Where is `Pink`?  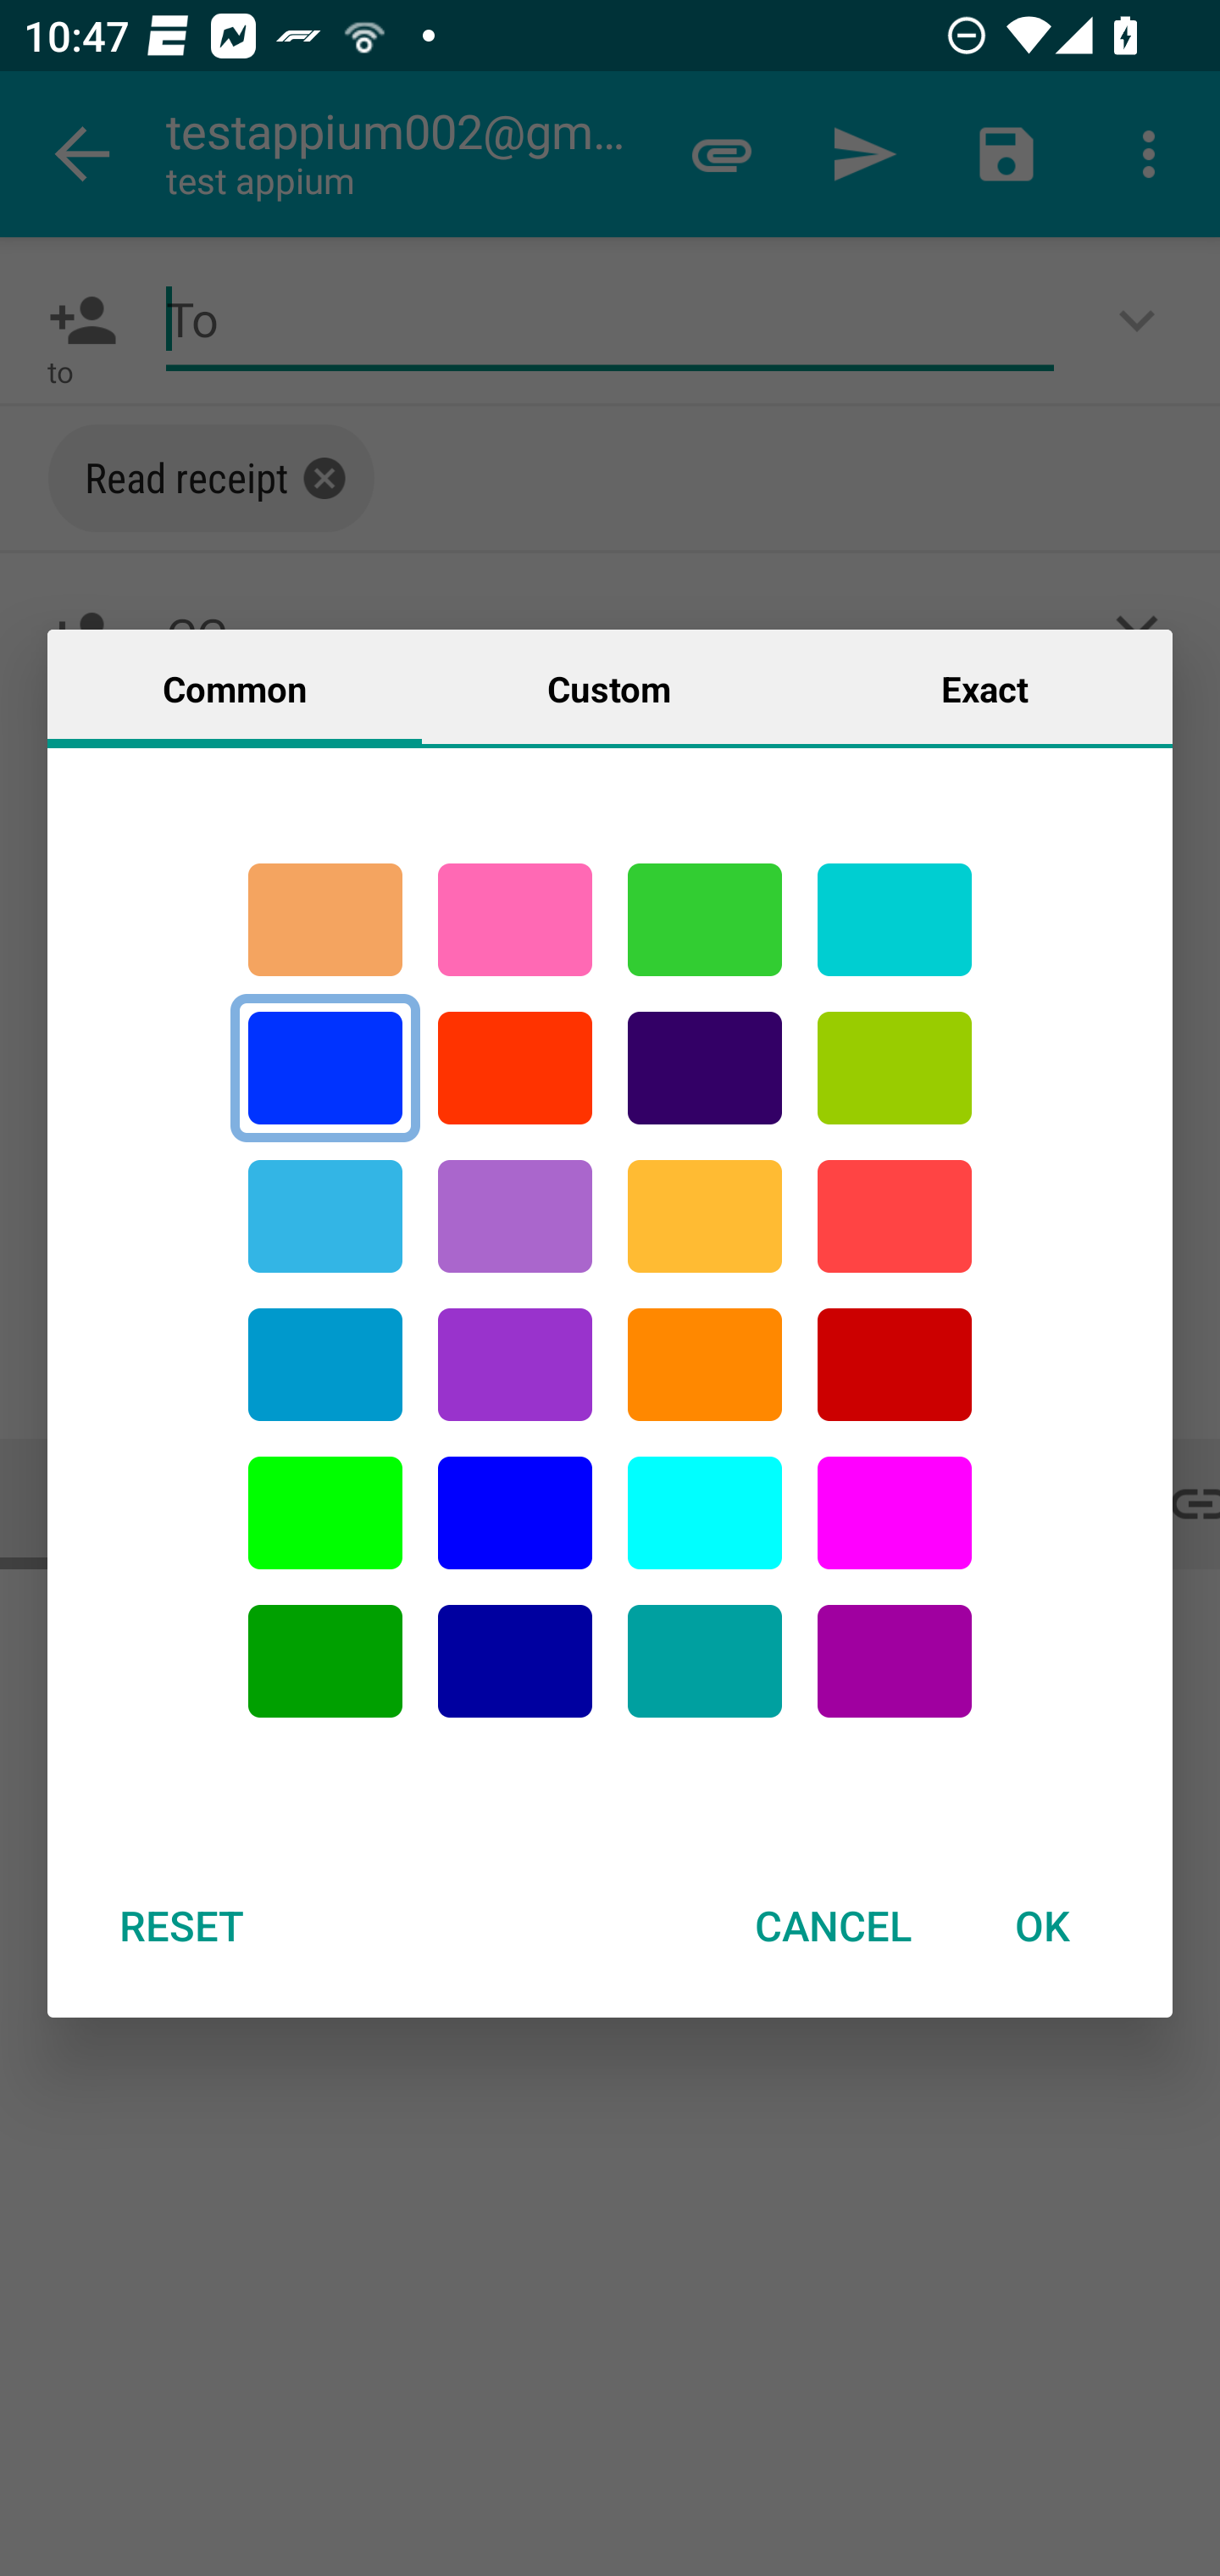 Pink is located at coordinates (515, 919).